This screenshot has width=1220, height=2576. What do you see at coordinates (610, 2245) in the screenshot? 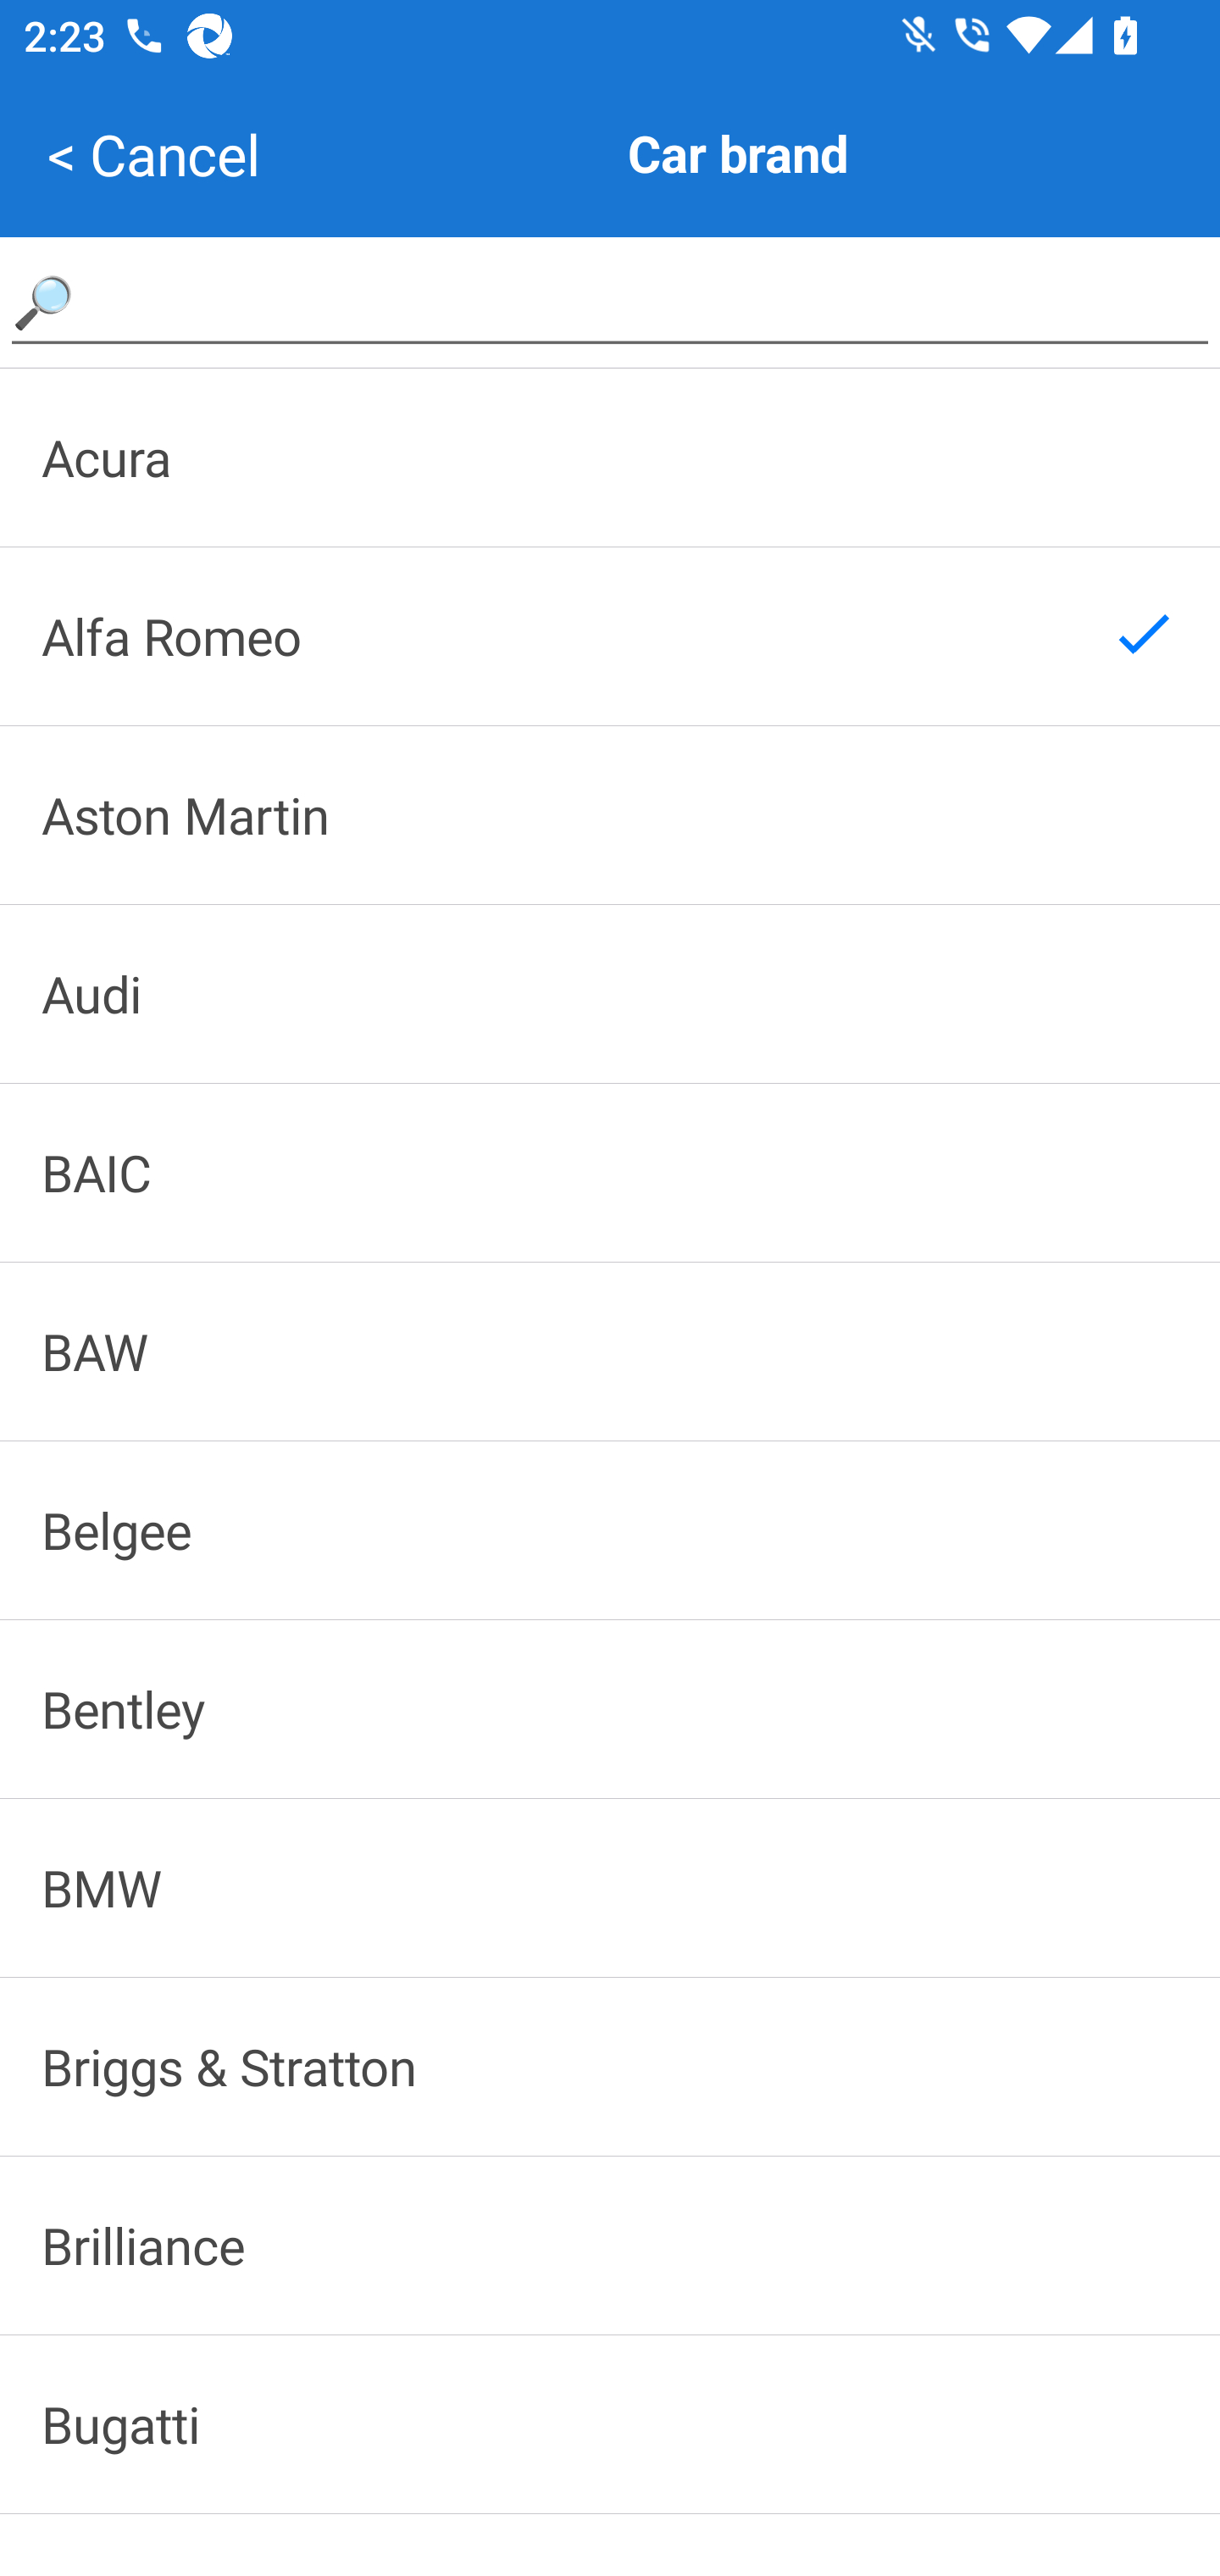
I see `Brilliance` at bounding box center [610, 2245].